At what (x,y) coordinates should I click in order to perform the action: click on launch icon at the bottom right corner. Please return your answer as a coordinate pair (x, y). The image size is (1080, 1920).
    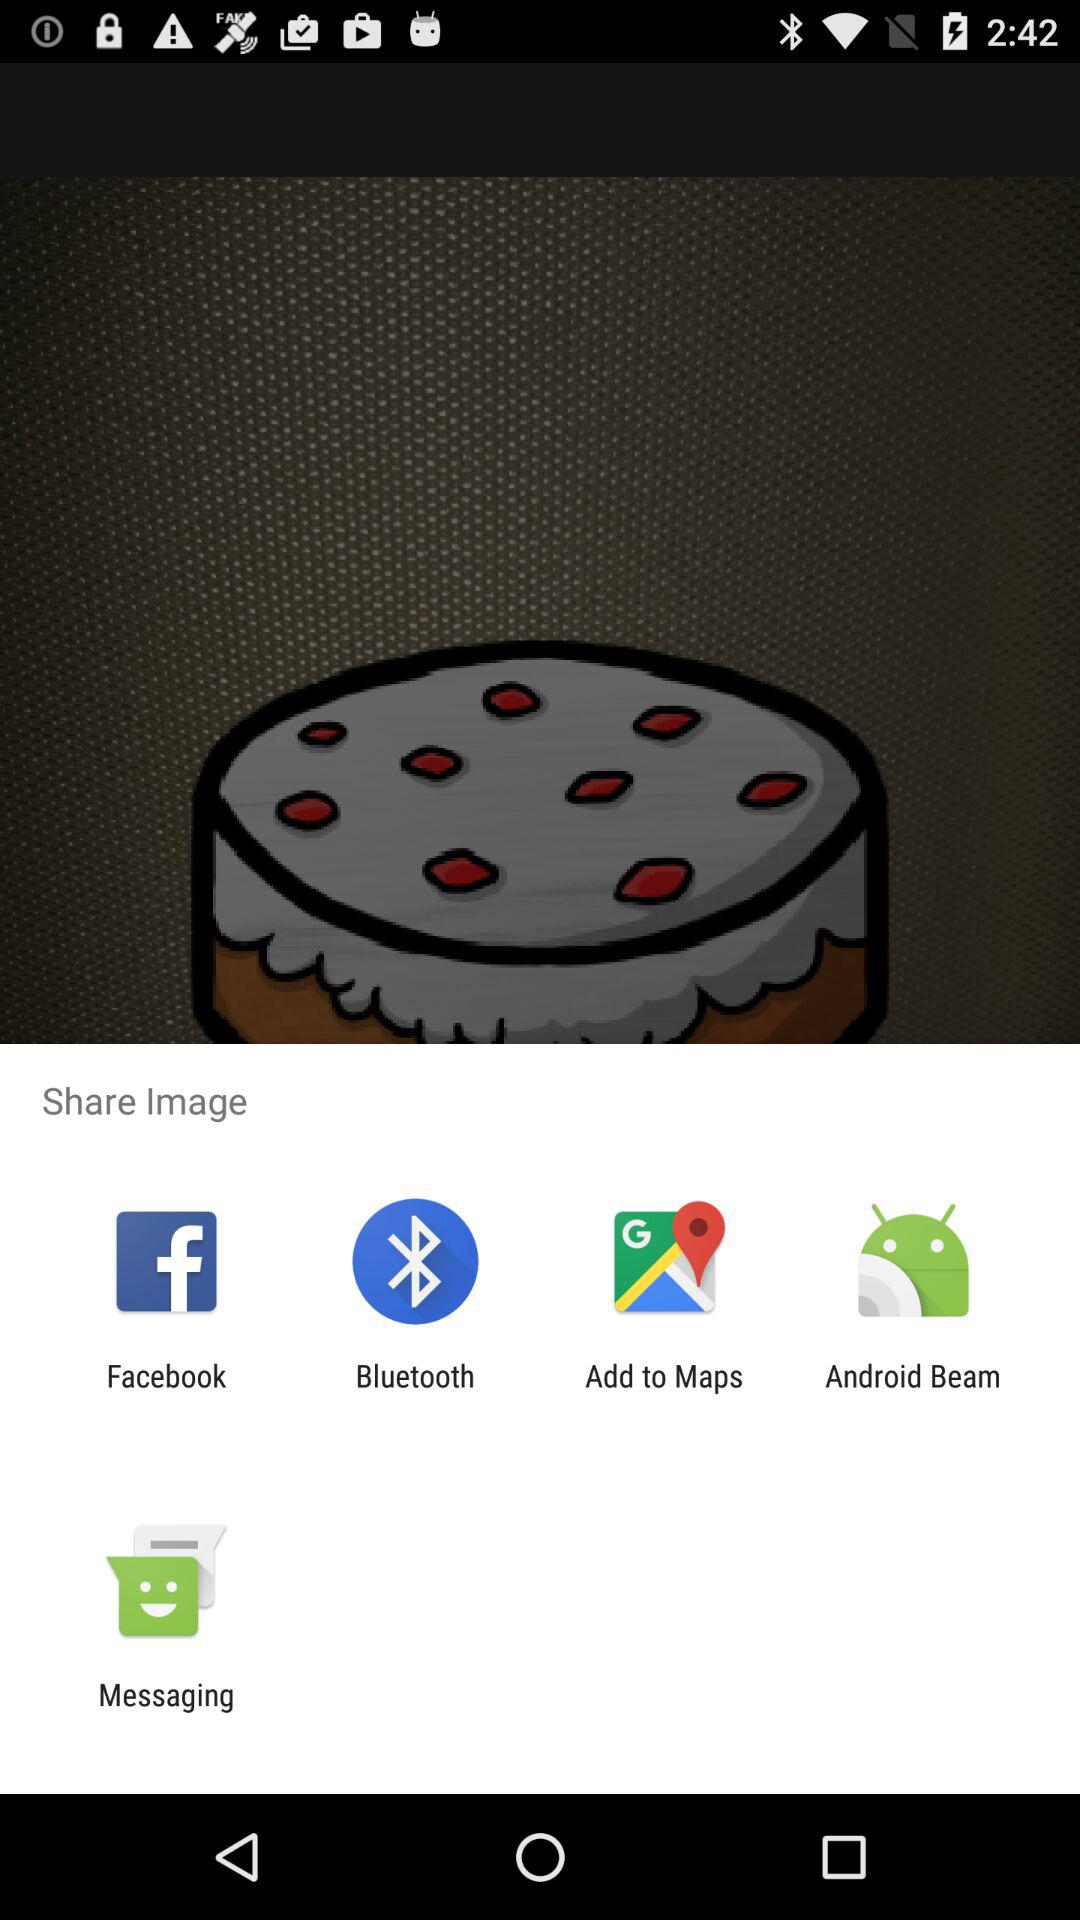
    Looking at the image, I should click on (913, 1393).